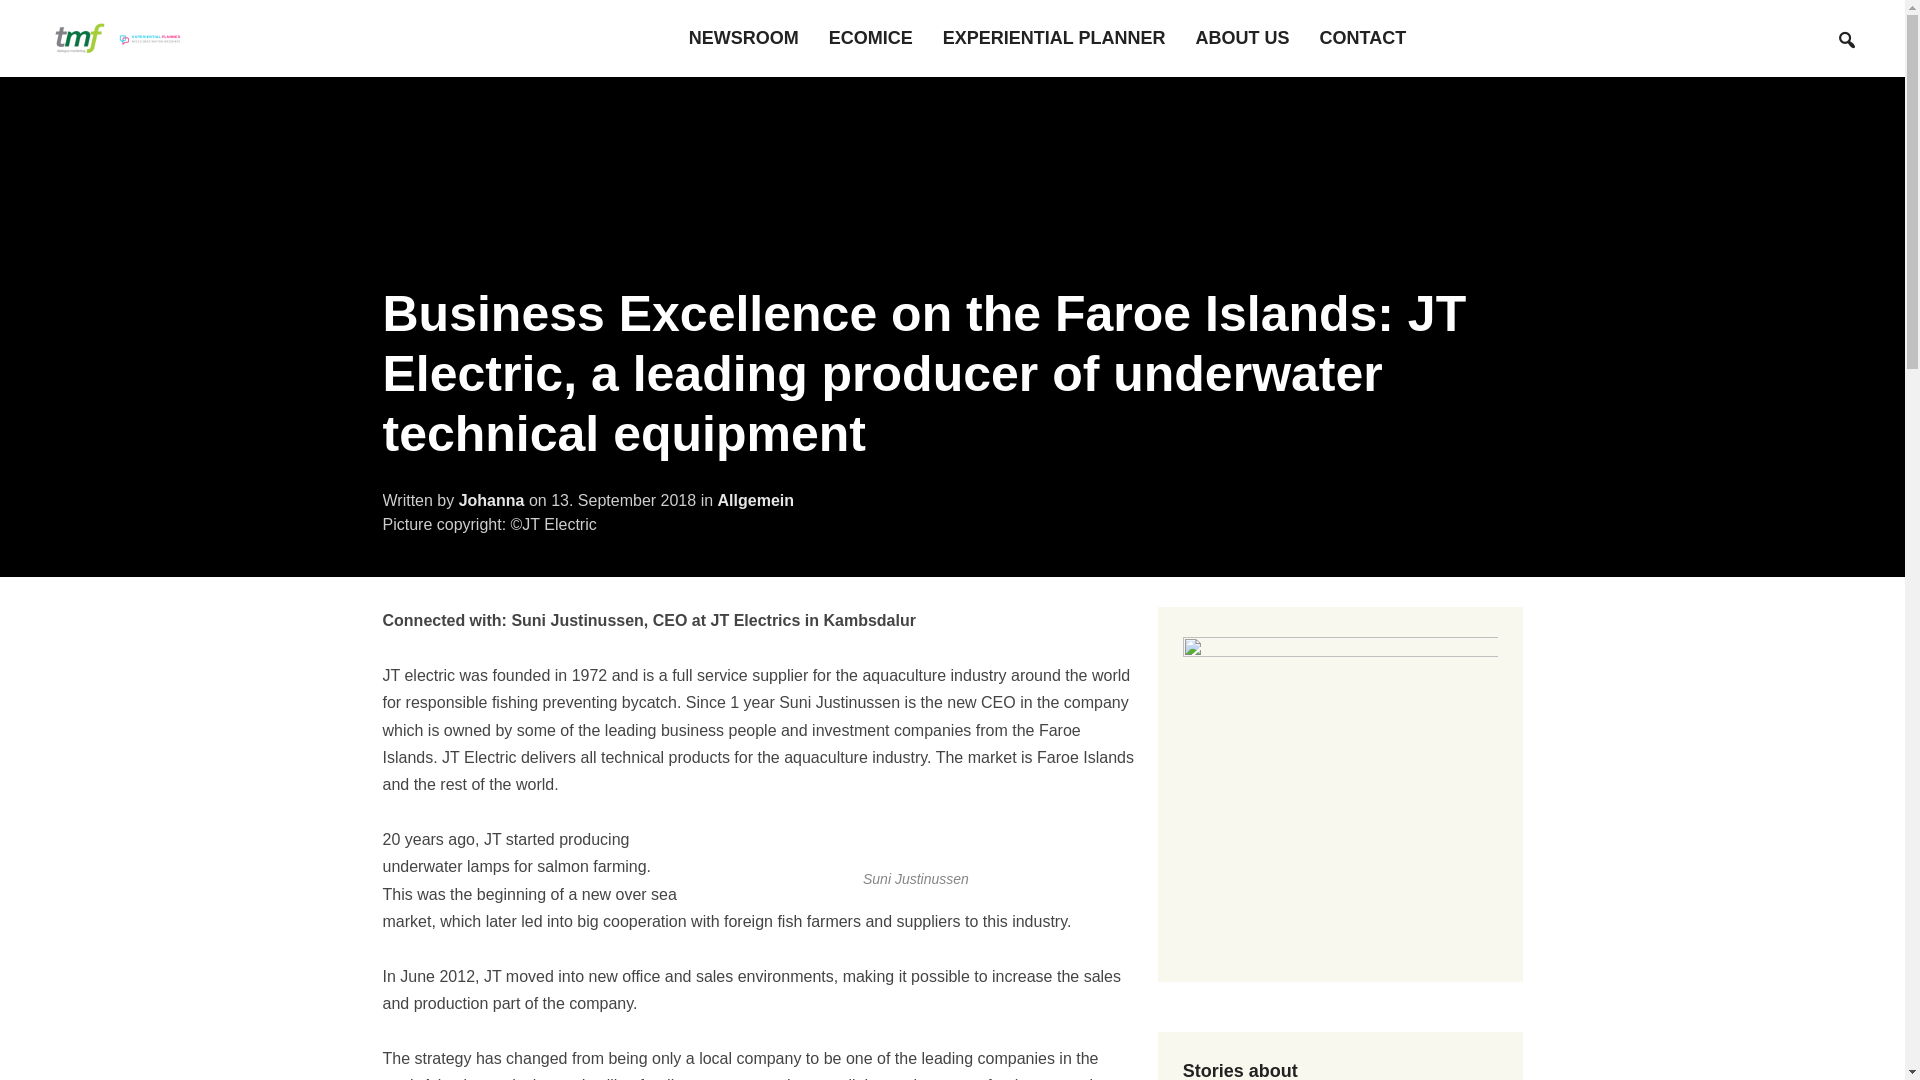 Image resolution: width=1920 pixels, height=1080 pixels. What do you see at coordinates (491, 500) in the screenshot?
I see `Posts by Johanna` at bounding box center [491, 500].